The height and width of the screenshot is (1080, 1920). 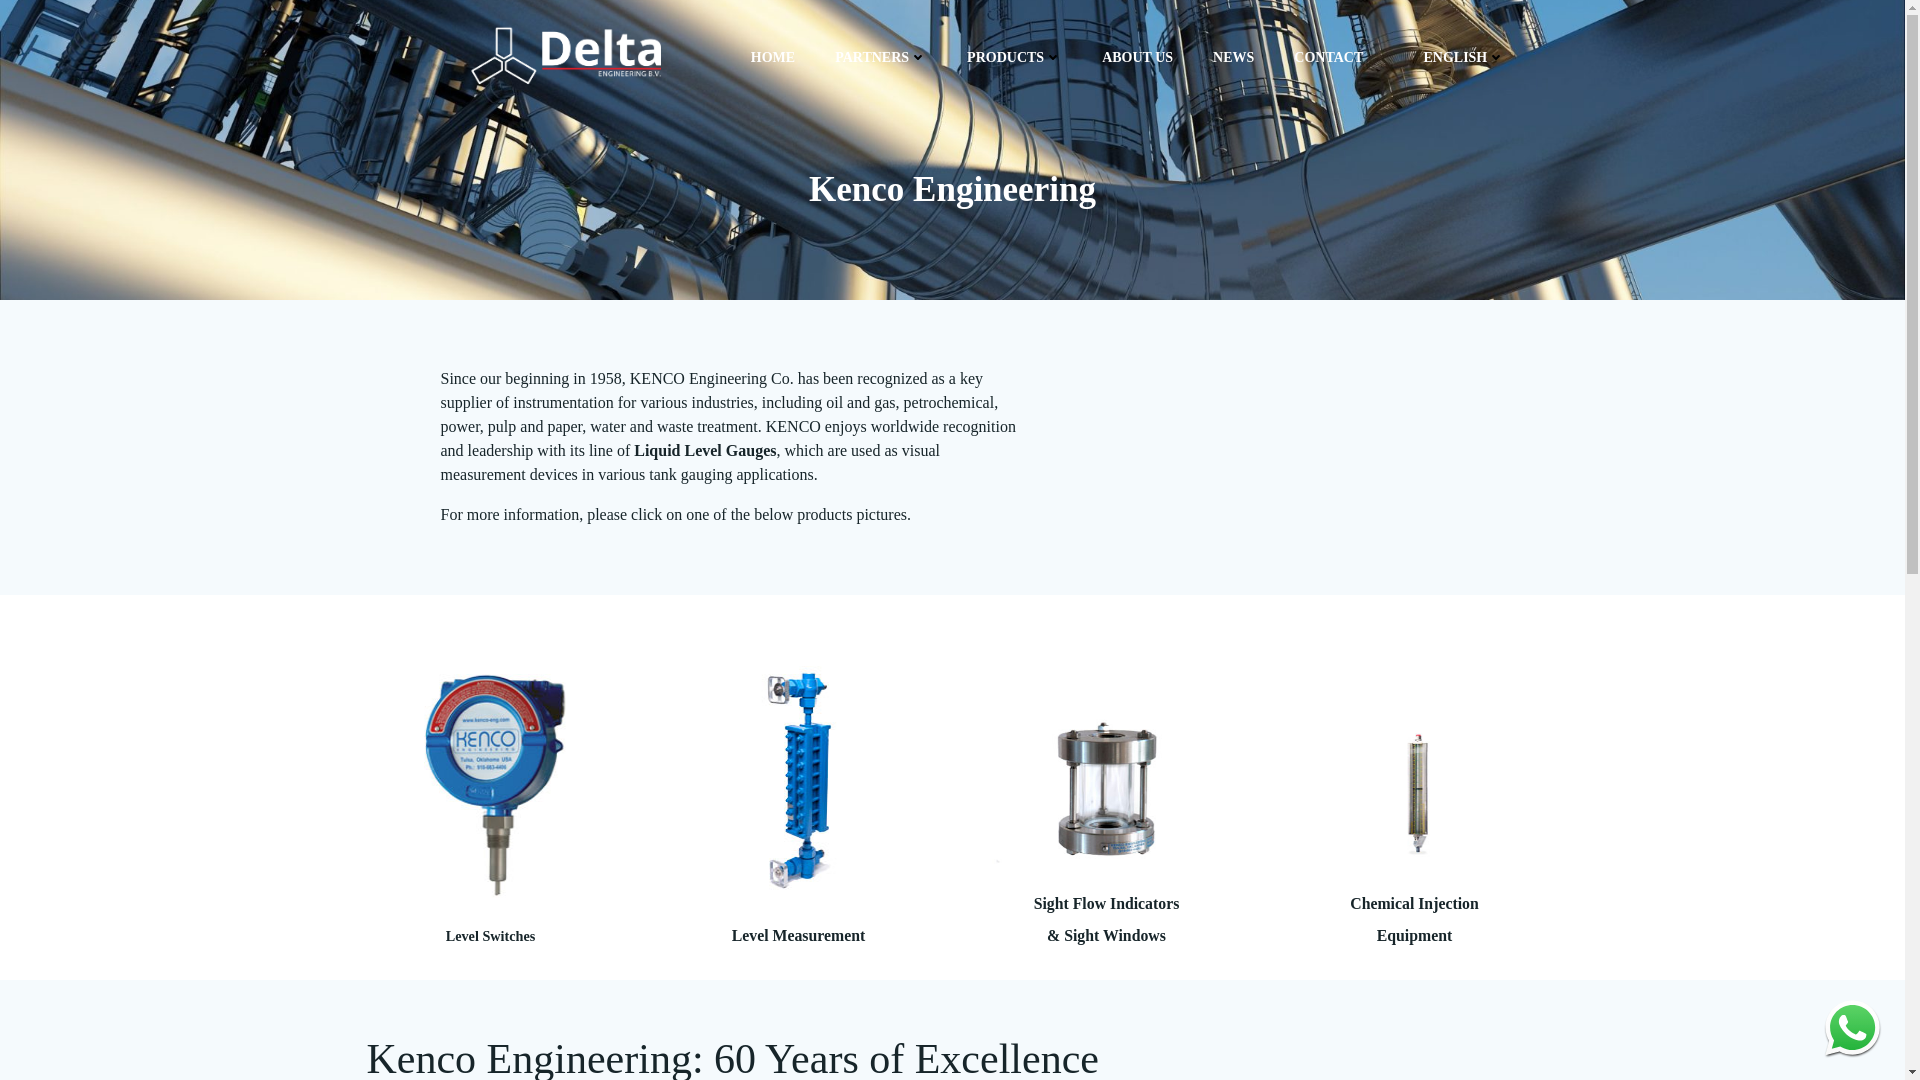 What do you see at coordinates (1328, 58) in the screenshot?
I see `CONTACT` at bounding box center [1328, 58].